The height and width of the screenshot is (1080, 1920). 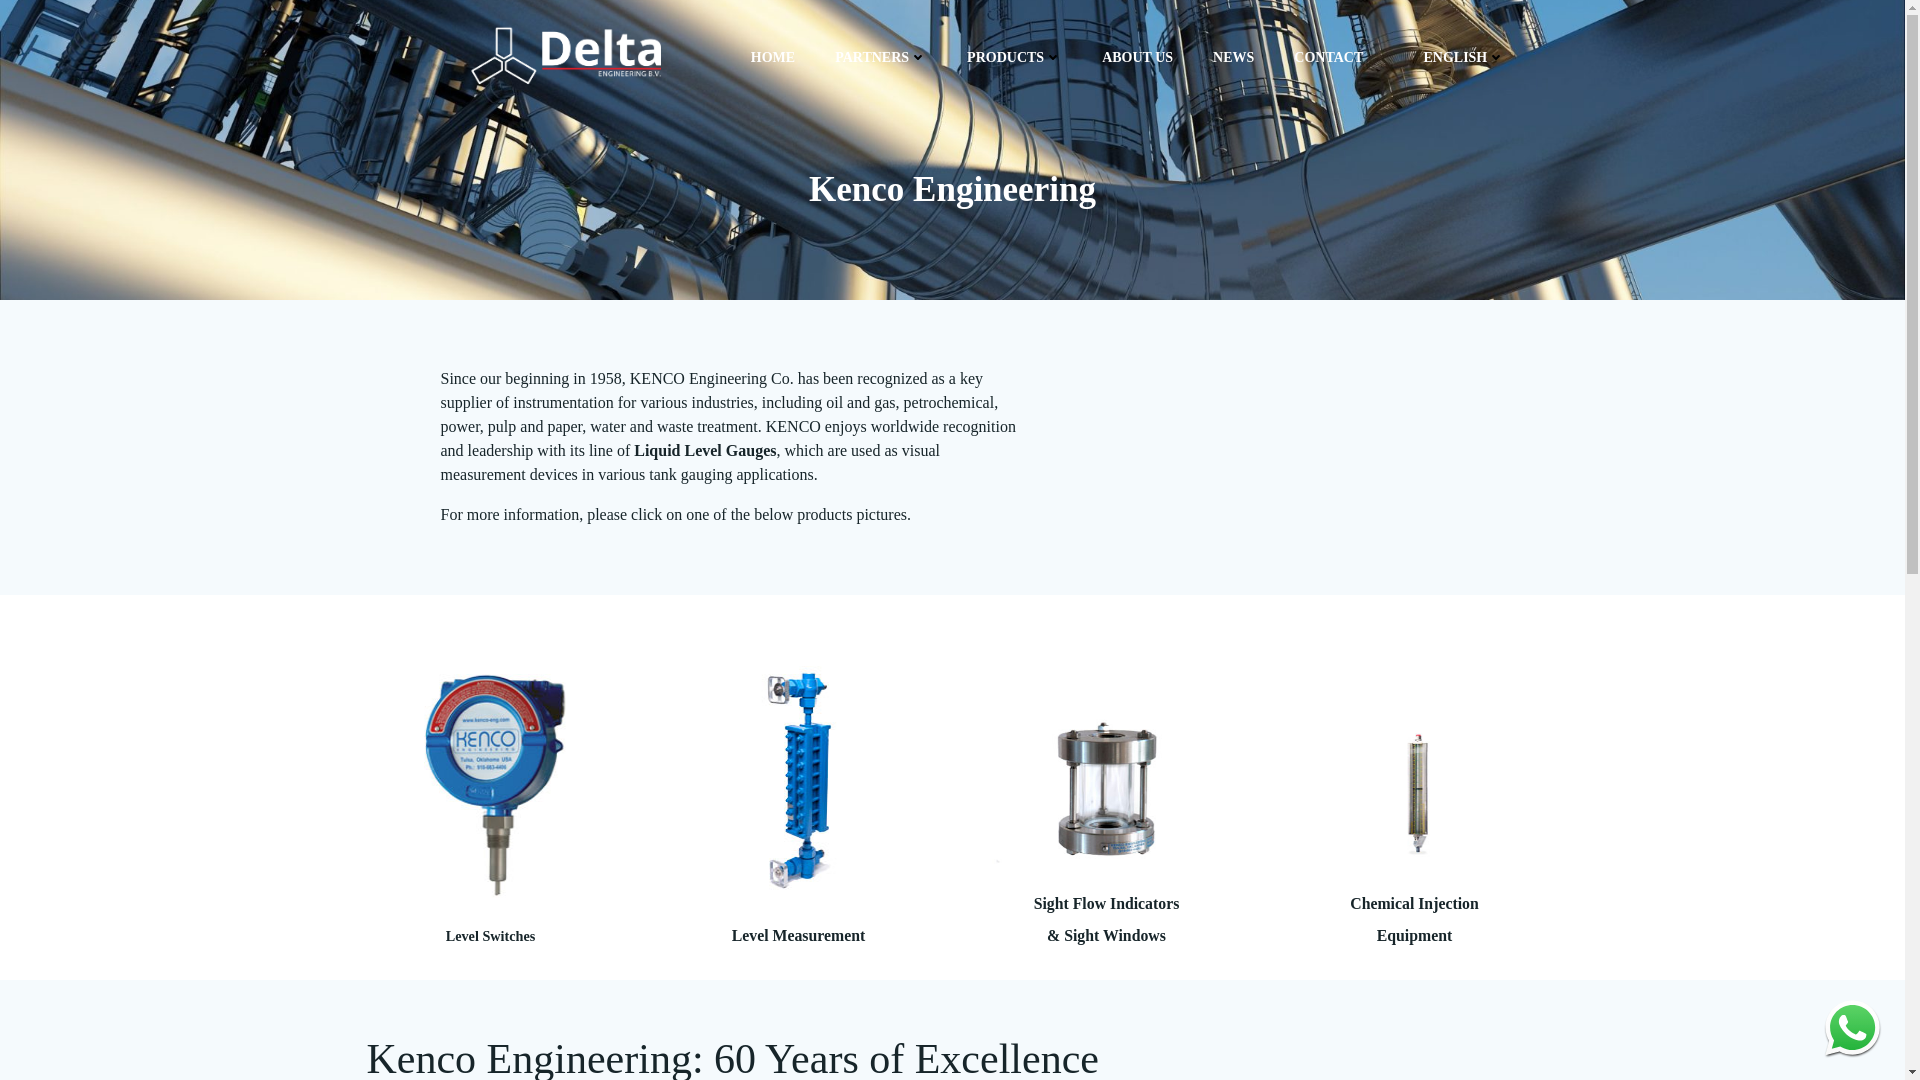 What do you see at coordinates (1328, 58) in the screenshot?
I see `CONTACT` at bounding box center [1328, 58].